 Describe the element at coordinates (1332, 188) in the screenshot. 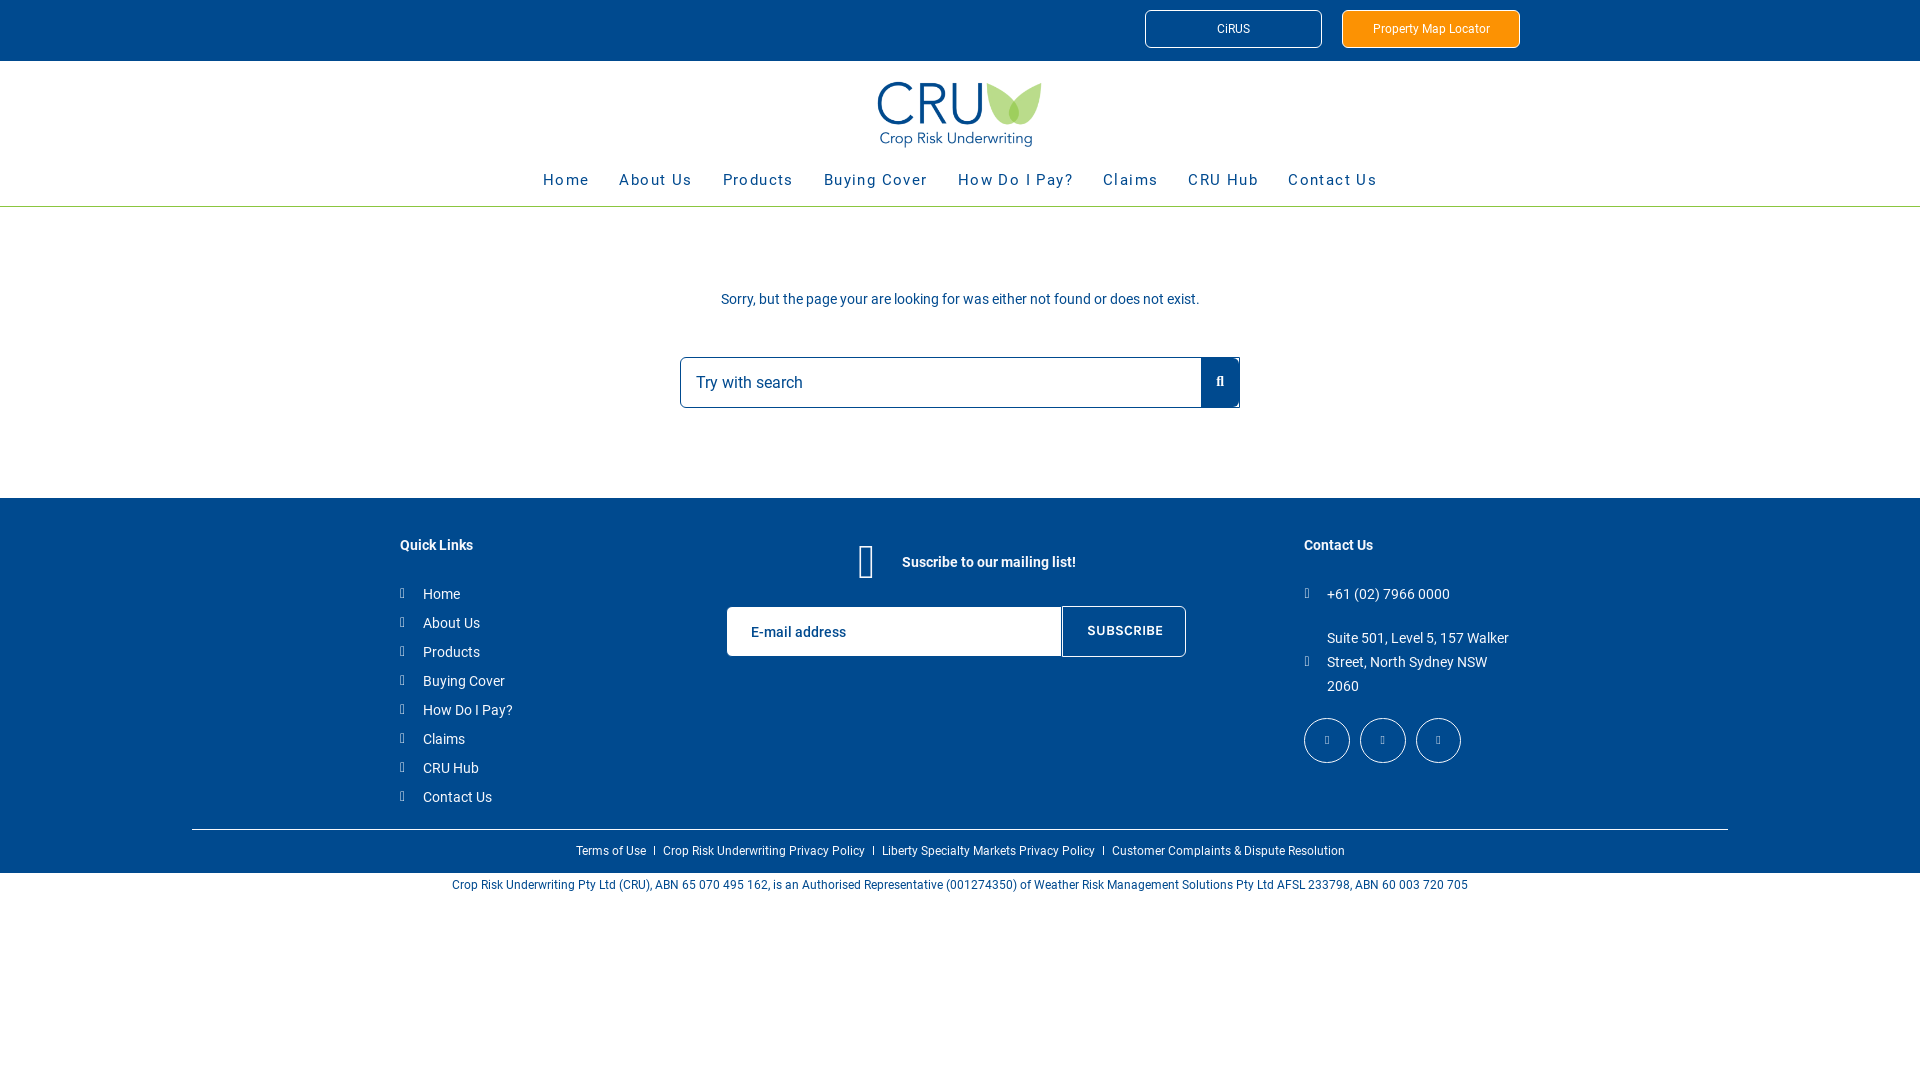

I see `Contact Us` at that location.